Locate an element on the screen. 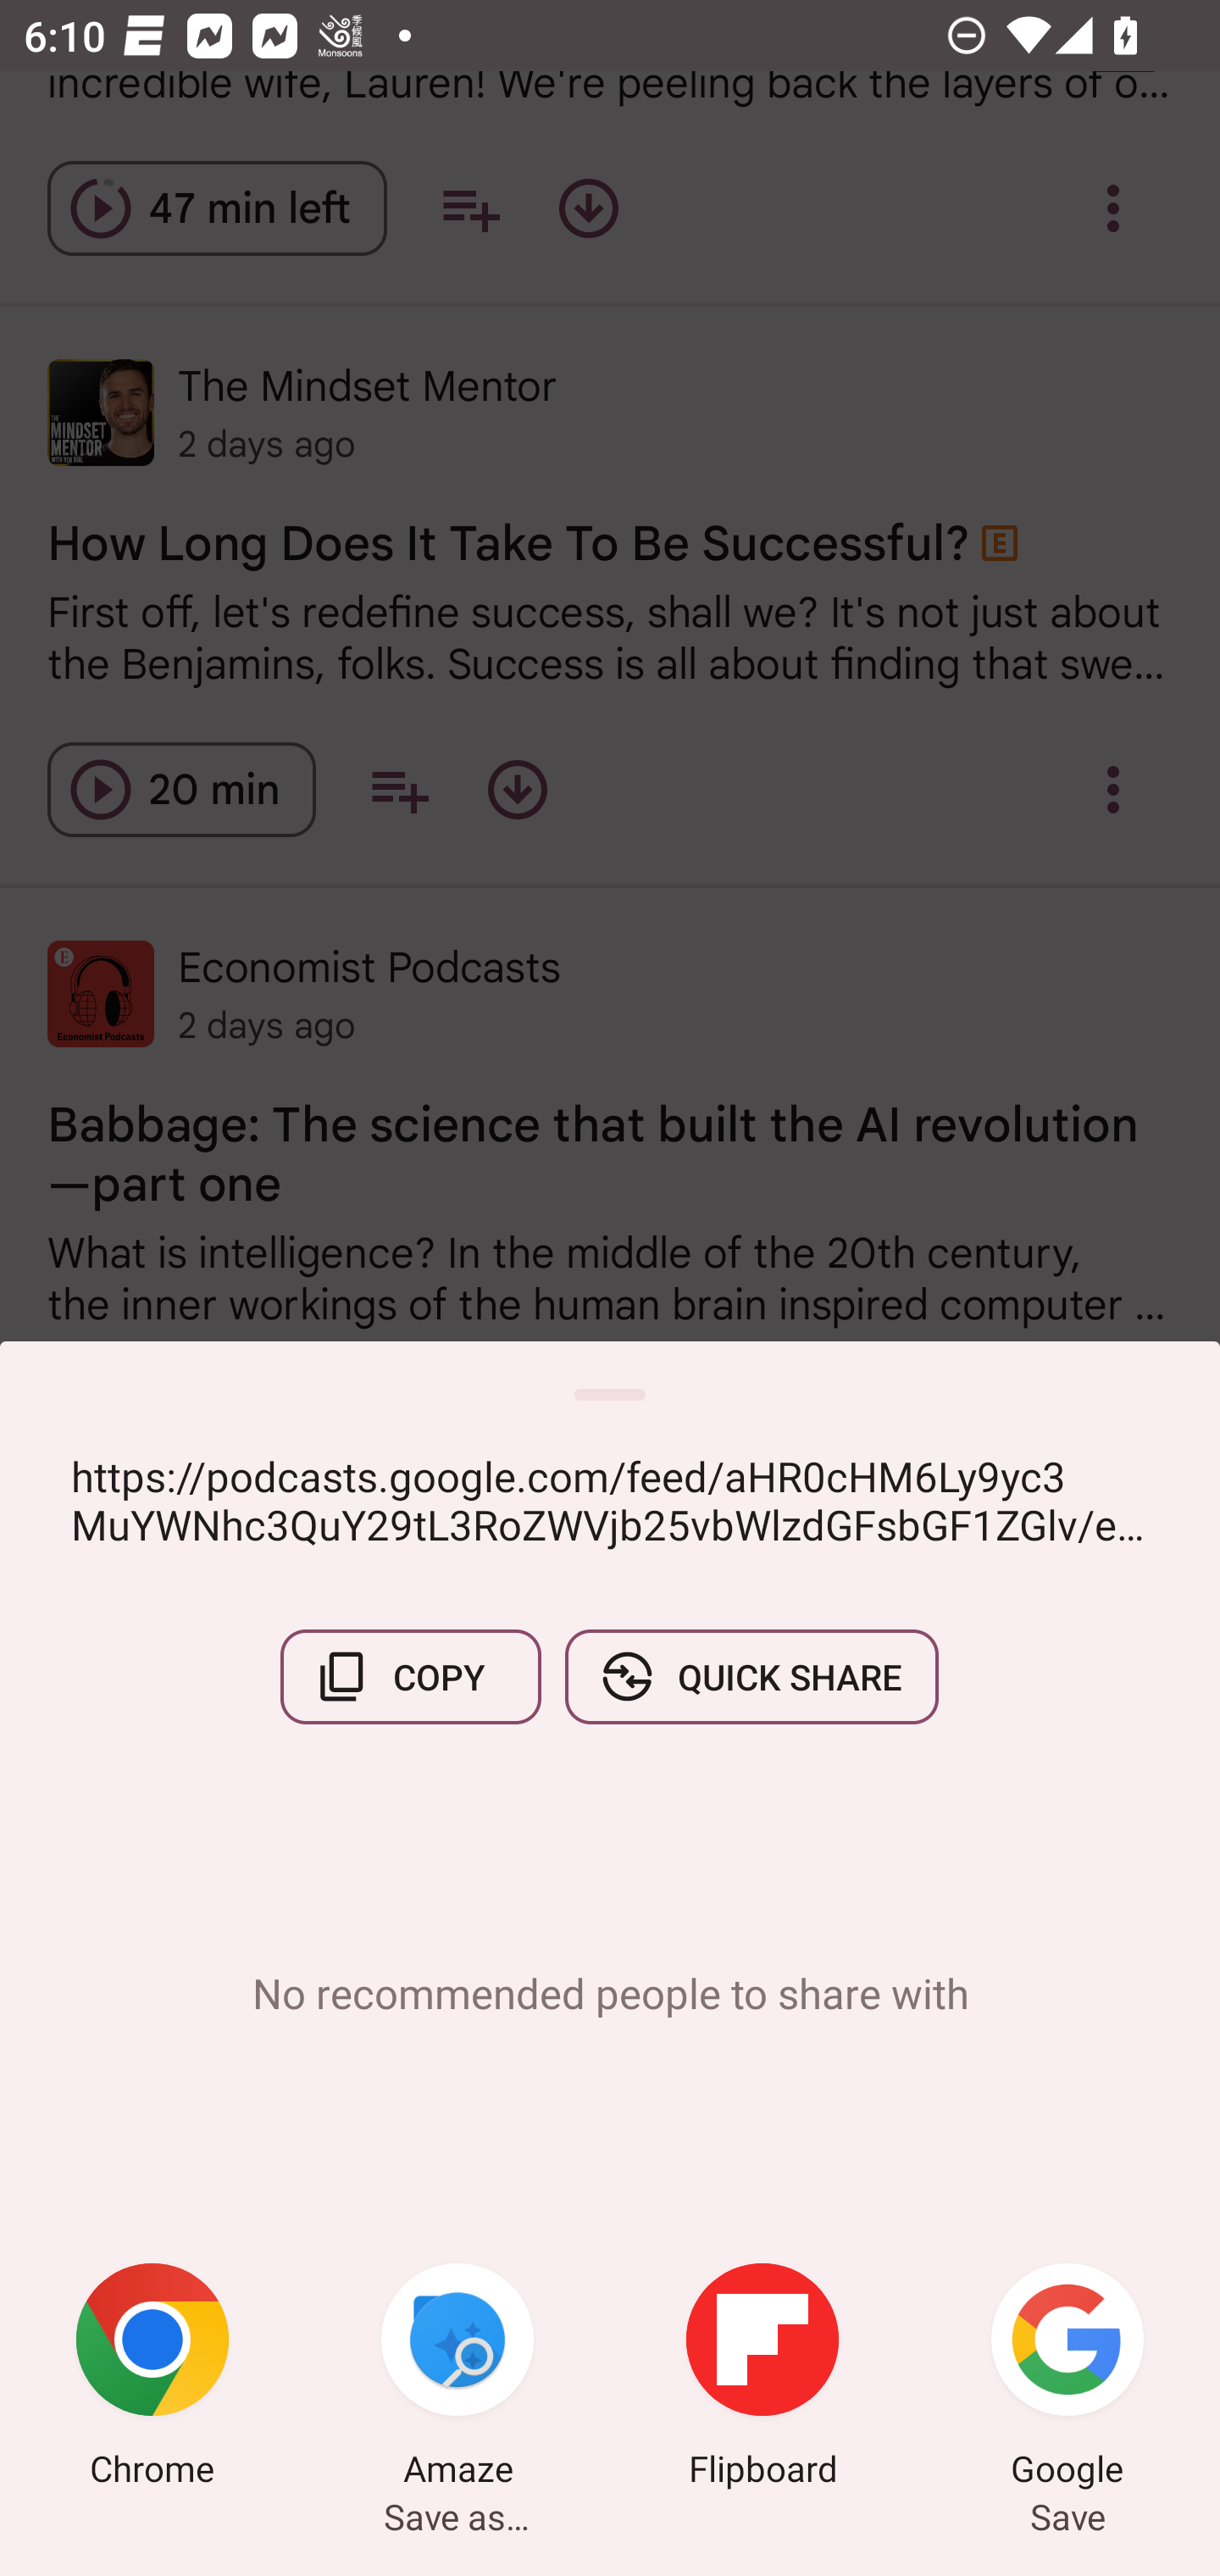 This screenshot has height=2576, width=1220. QUICK SHARE is located at coordinates (751, 1676).